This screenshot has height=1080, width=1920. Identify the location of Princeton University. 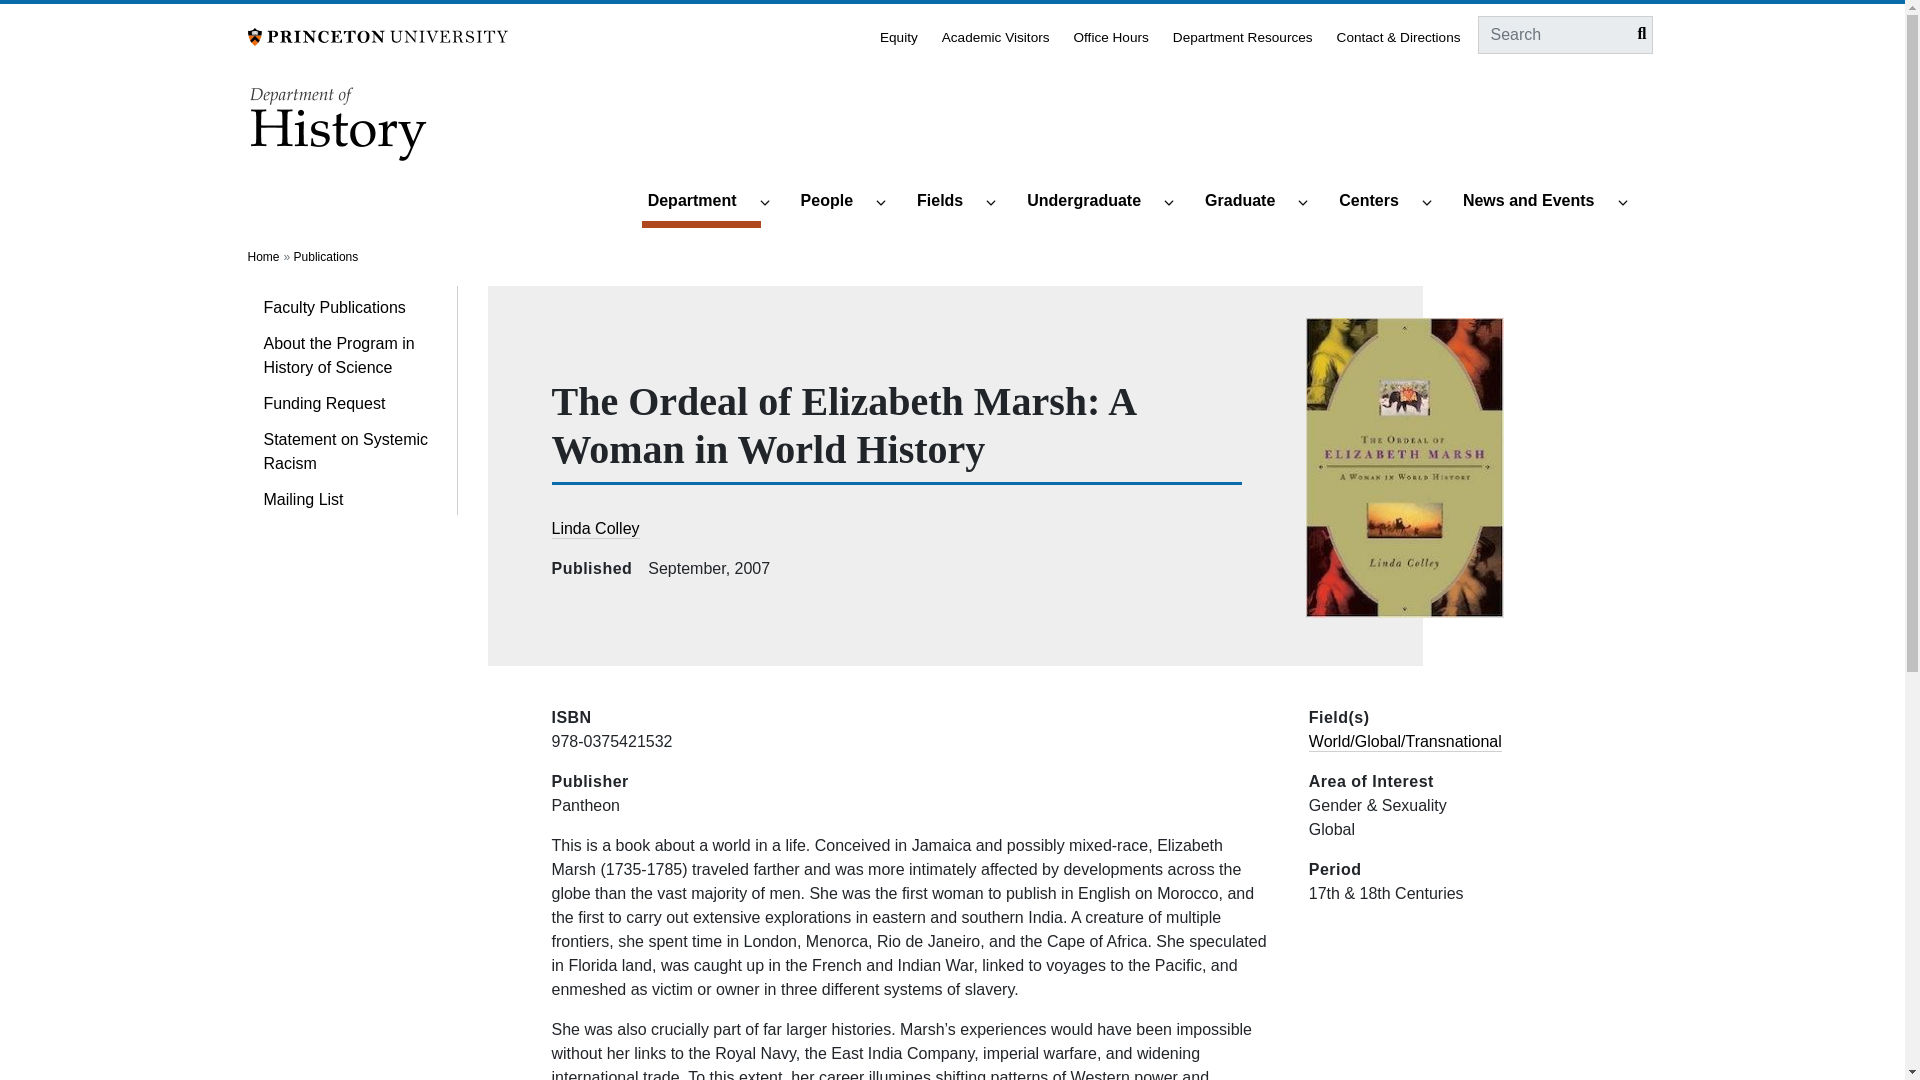
(378, 36).